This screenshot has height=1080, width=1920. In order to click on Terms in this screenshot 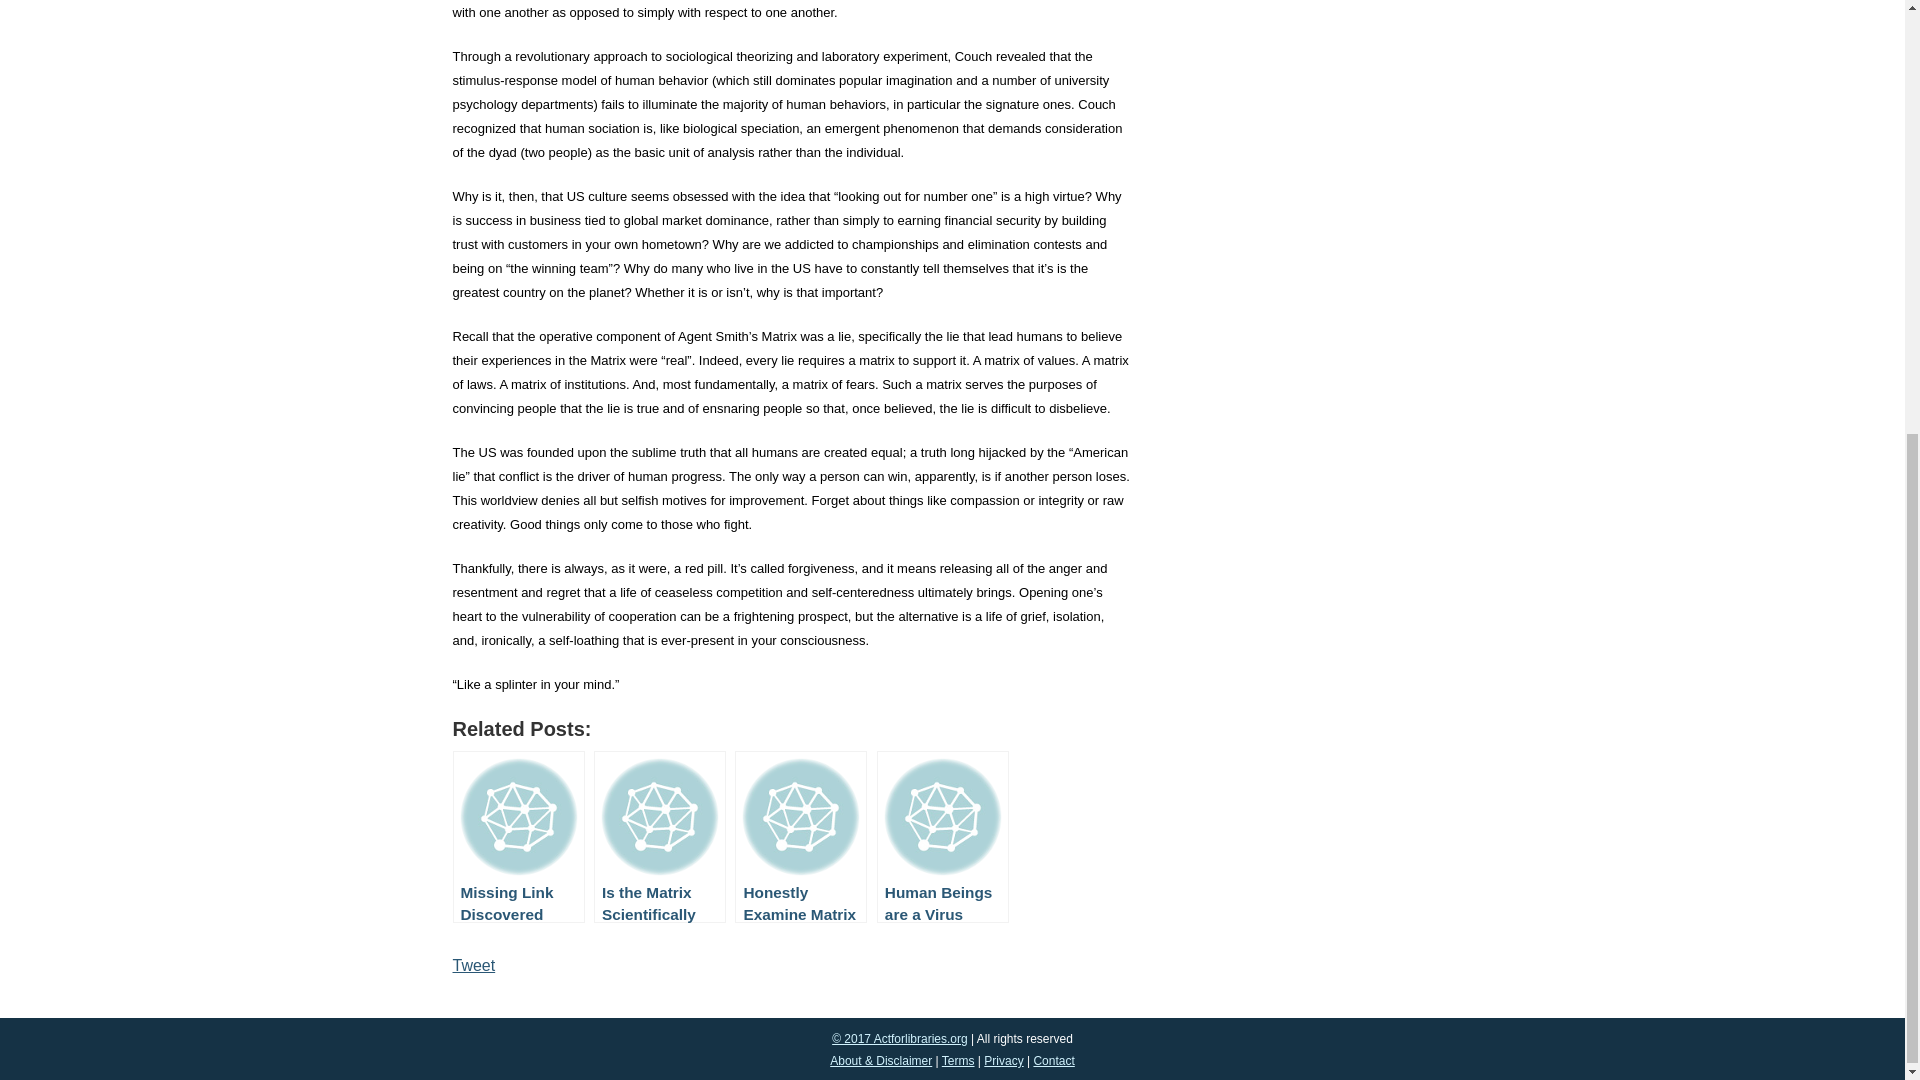, I will do `click(958, 1061)`.